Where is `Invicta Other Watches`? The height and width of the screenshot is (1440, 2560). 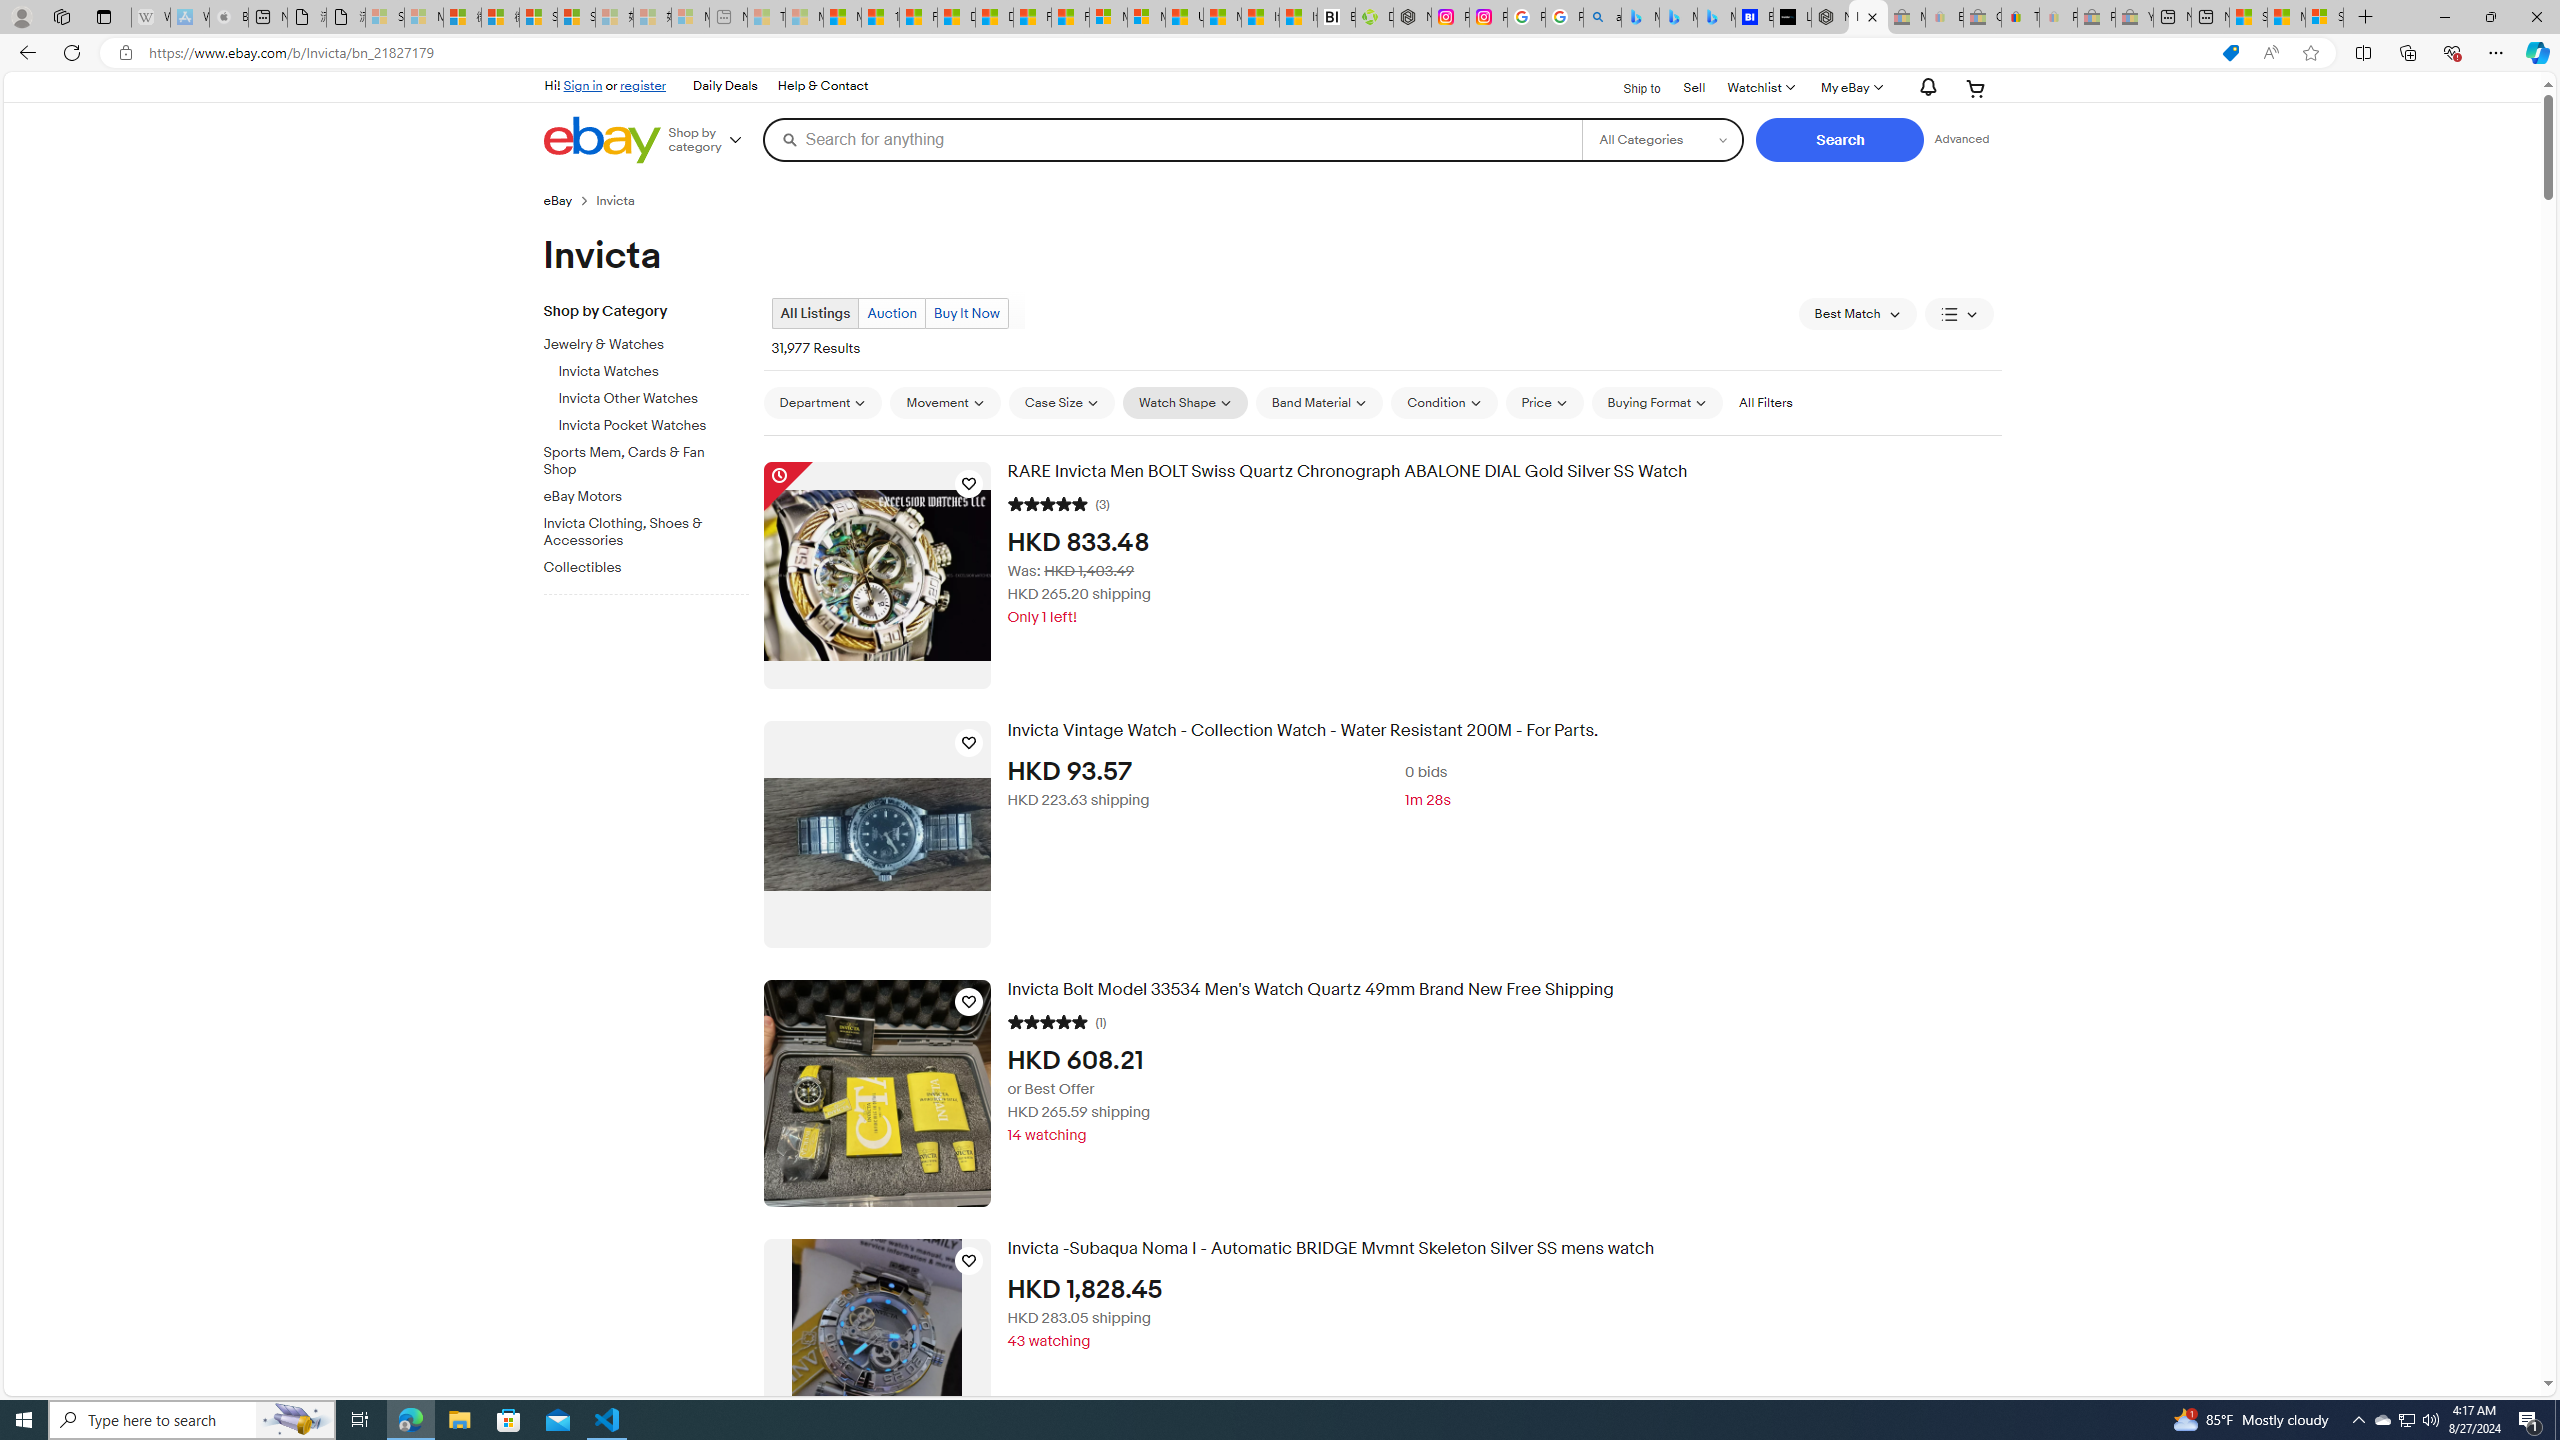
Invicta Other Watches is located at coordinates (654, 399).